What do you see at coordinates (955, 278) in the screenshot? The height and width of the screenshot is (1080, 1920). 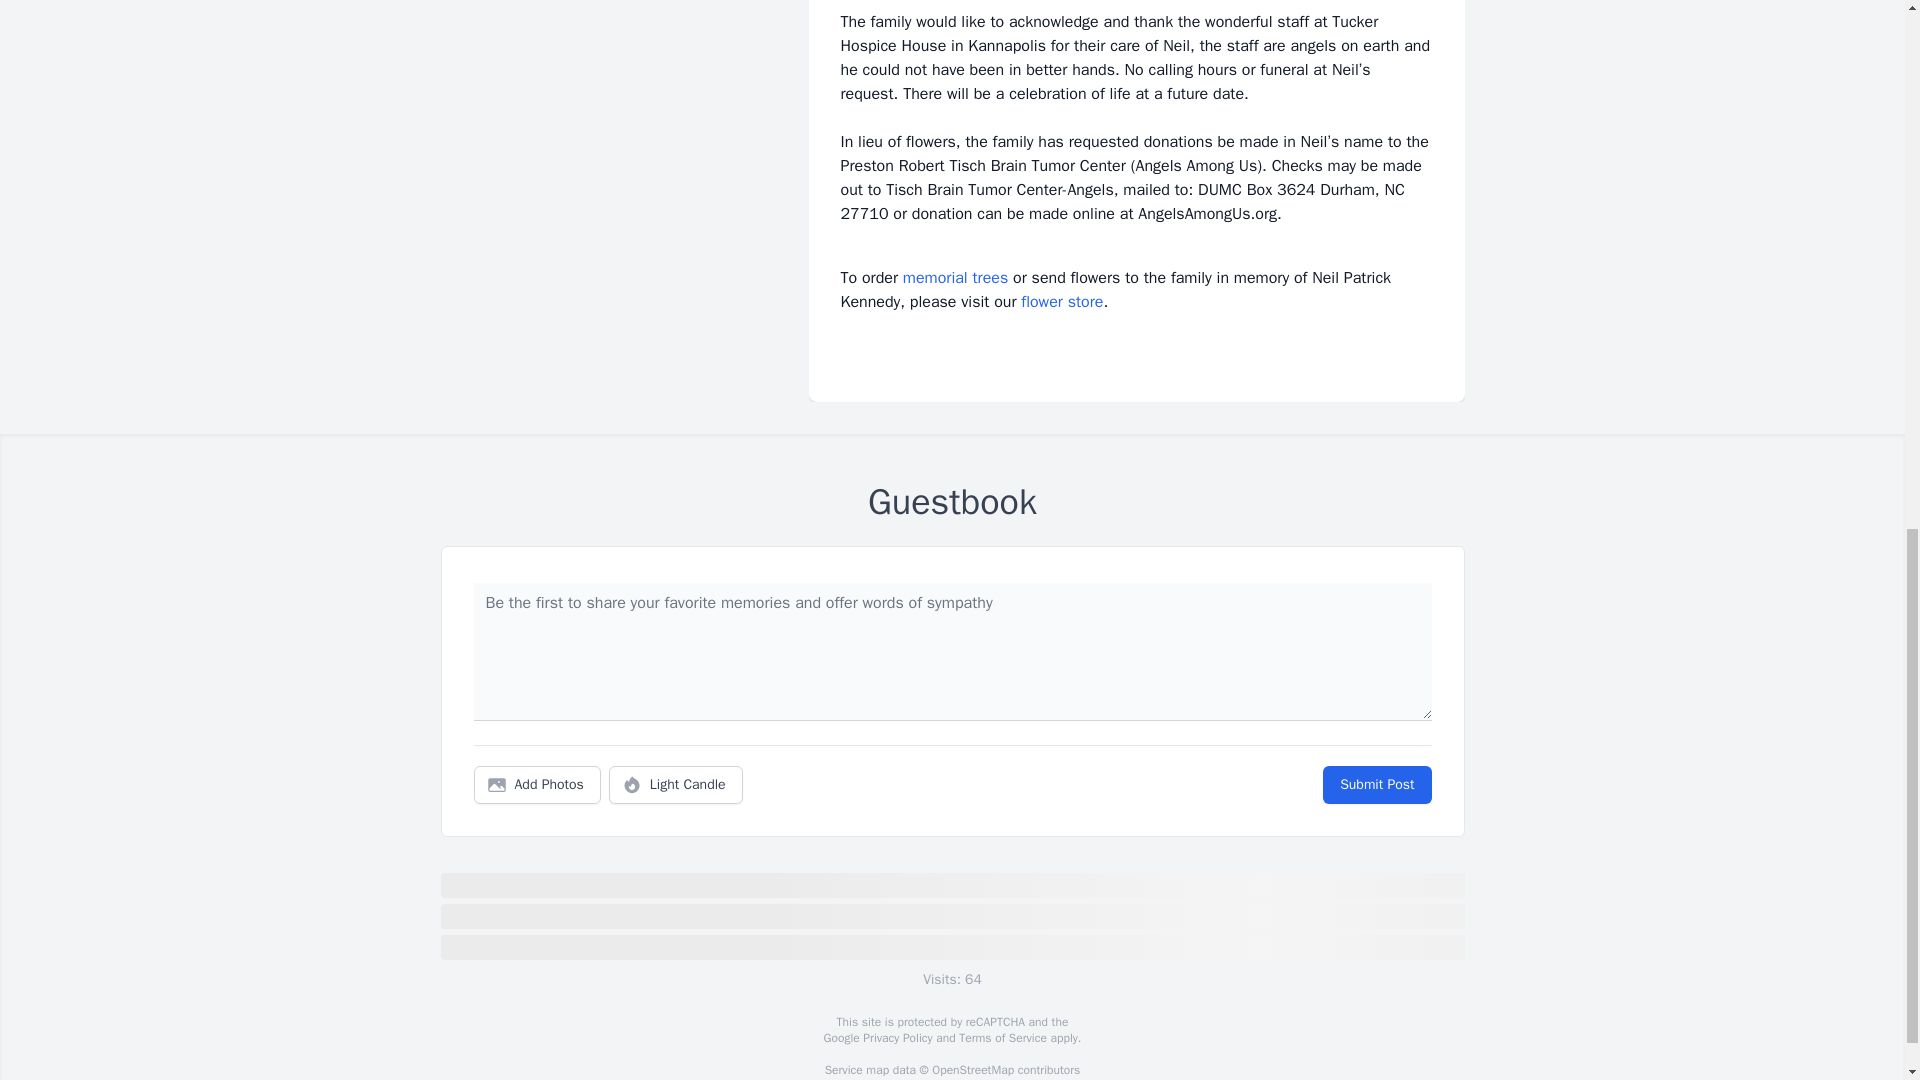 I see `memorial trees` at bounding box center [955, 278].